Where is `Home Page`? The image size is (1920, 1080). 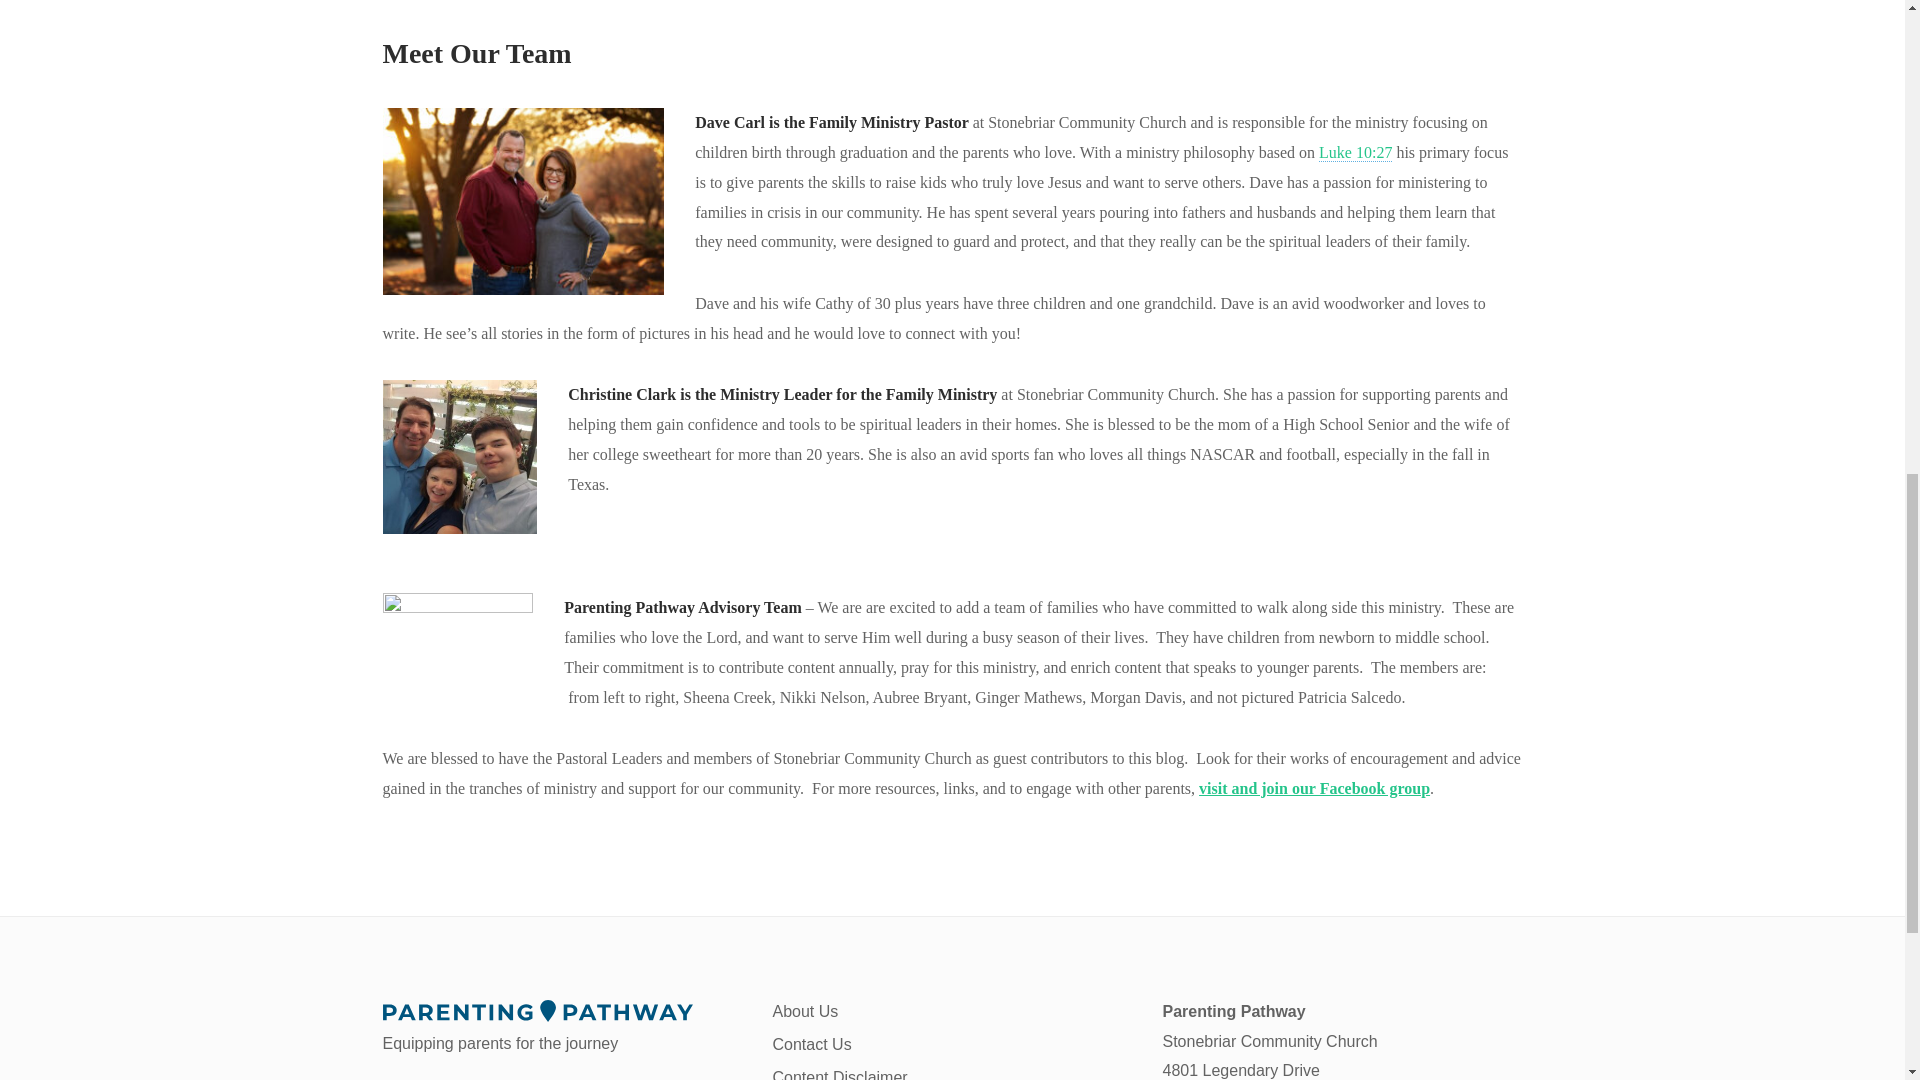 Home Page is located at coordinates (562, 1028).